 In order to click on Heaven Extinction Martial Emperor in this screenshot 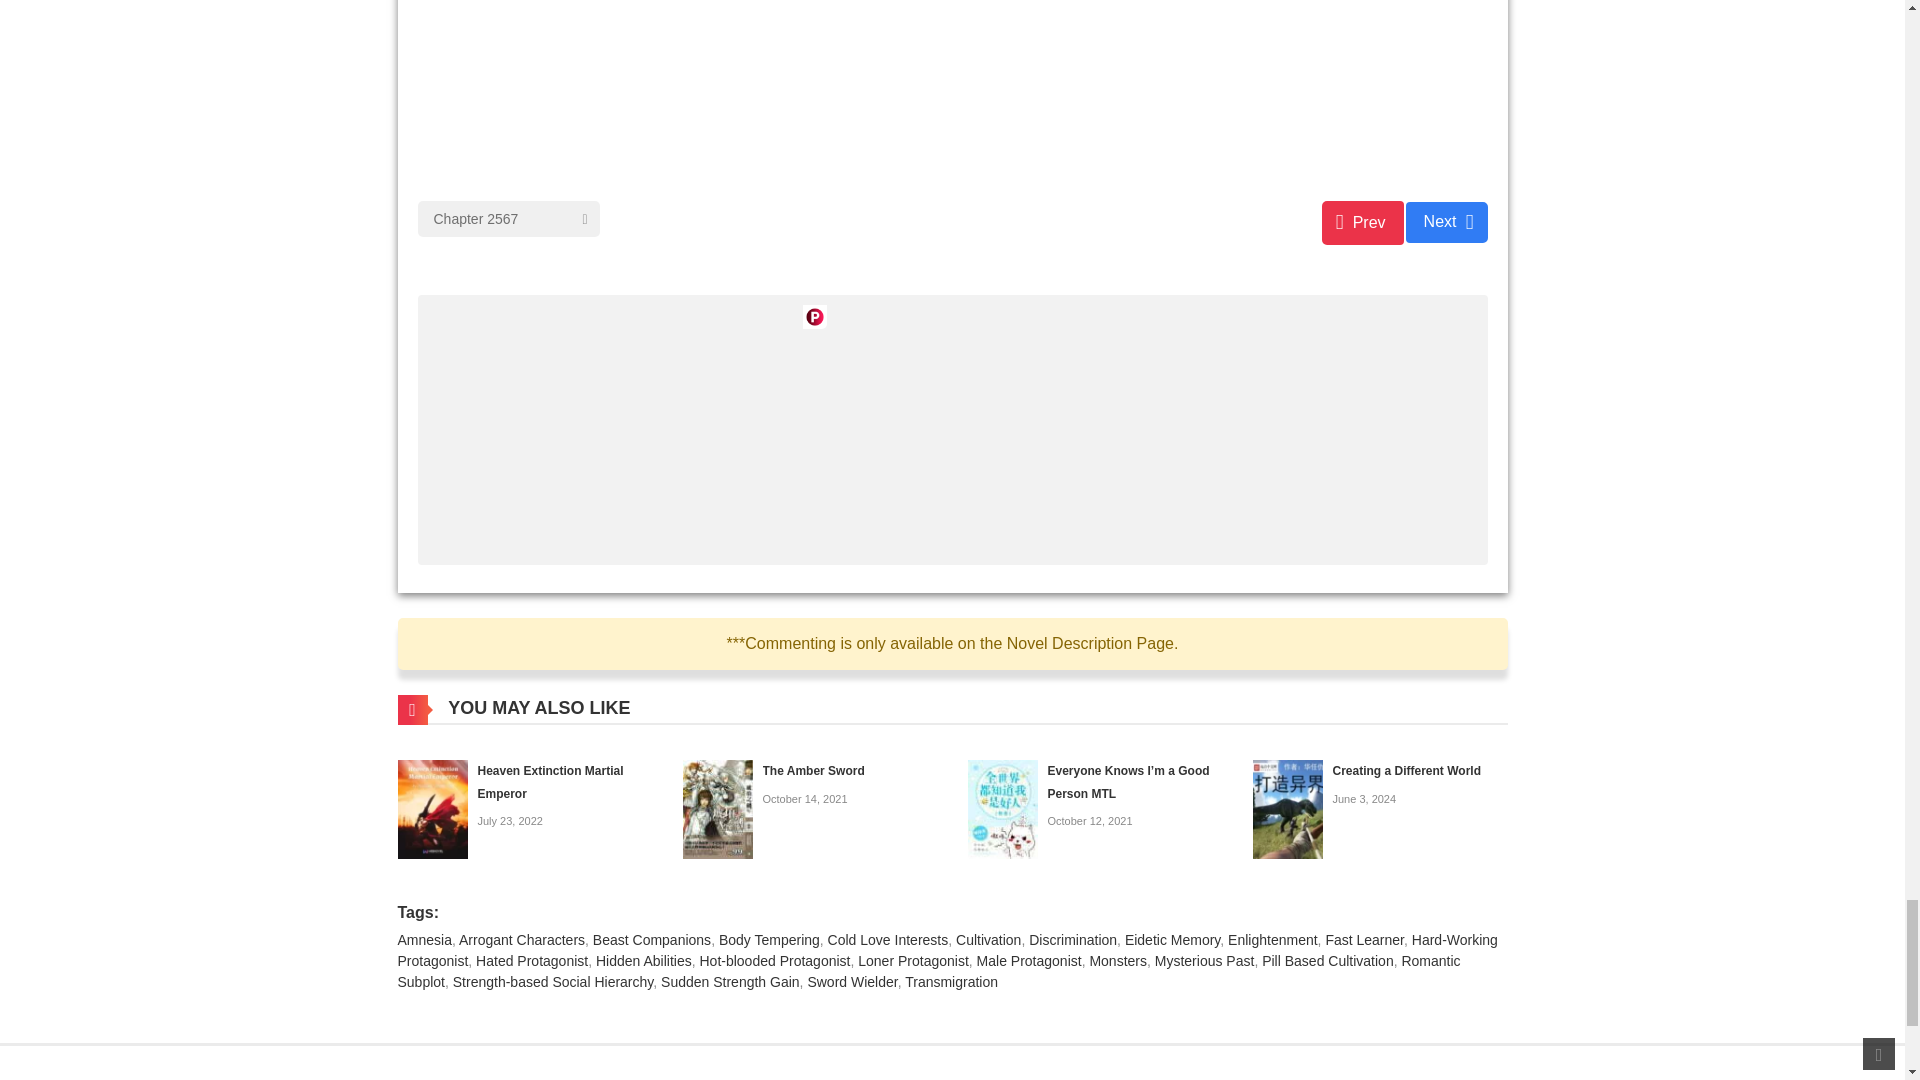, I will do `click(551, 782)`.